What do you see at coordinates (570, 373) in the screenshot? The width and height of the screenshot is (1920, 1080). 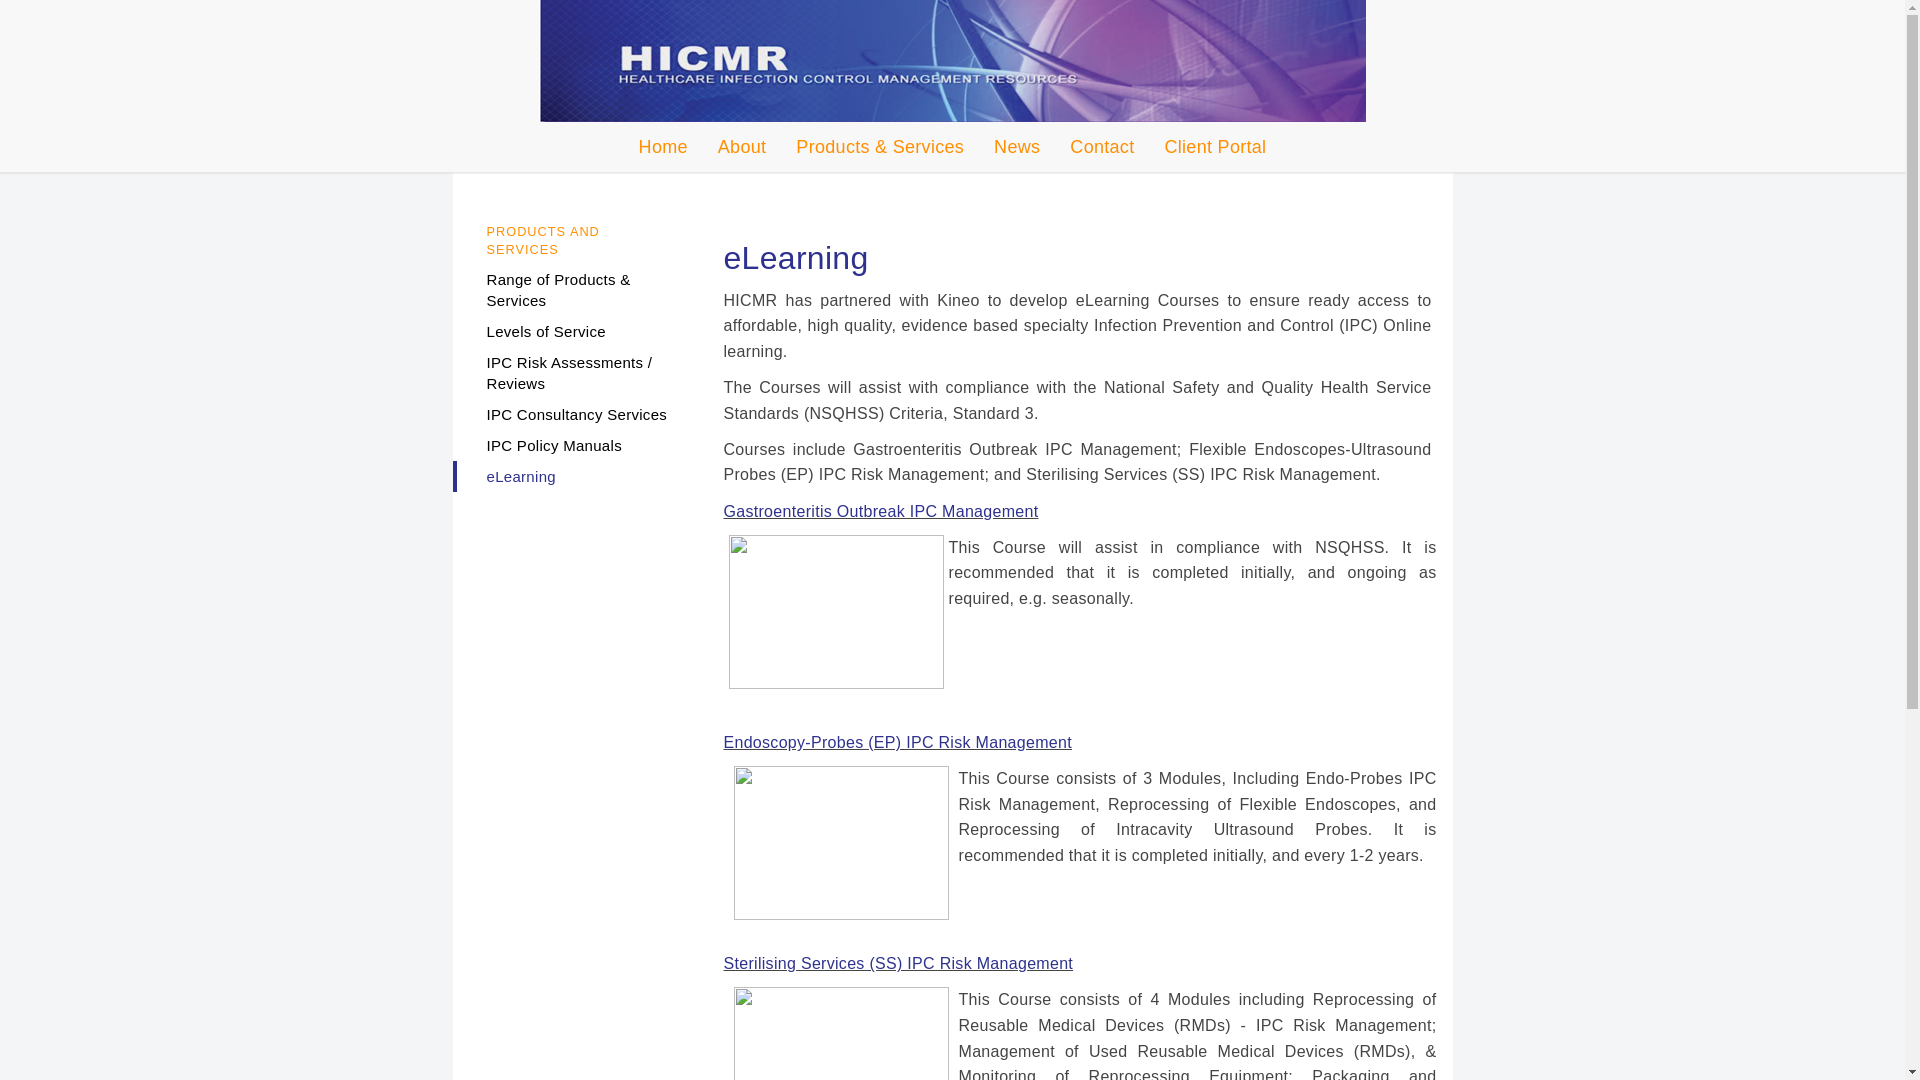 I see `IPC Risk Assessments / Reviews` at bounding box center [570, 373].